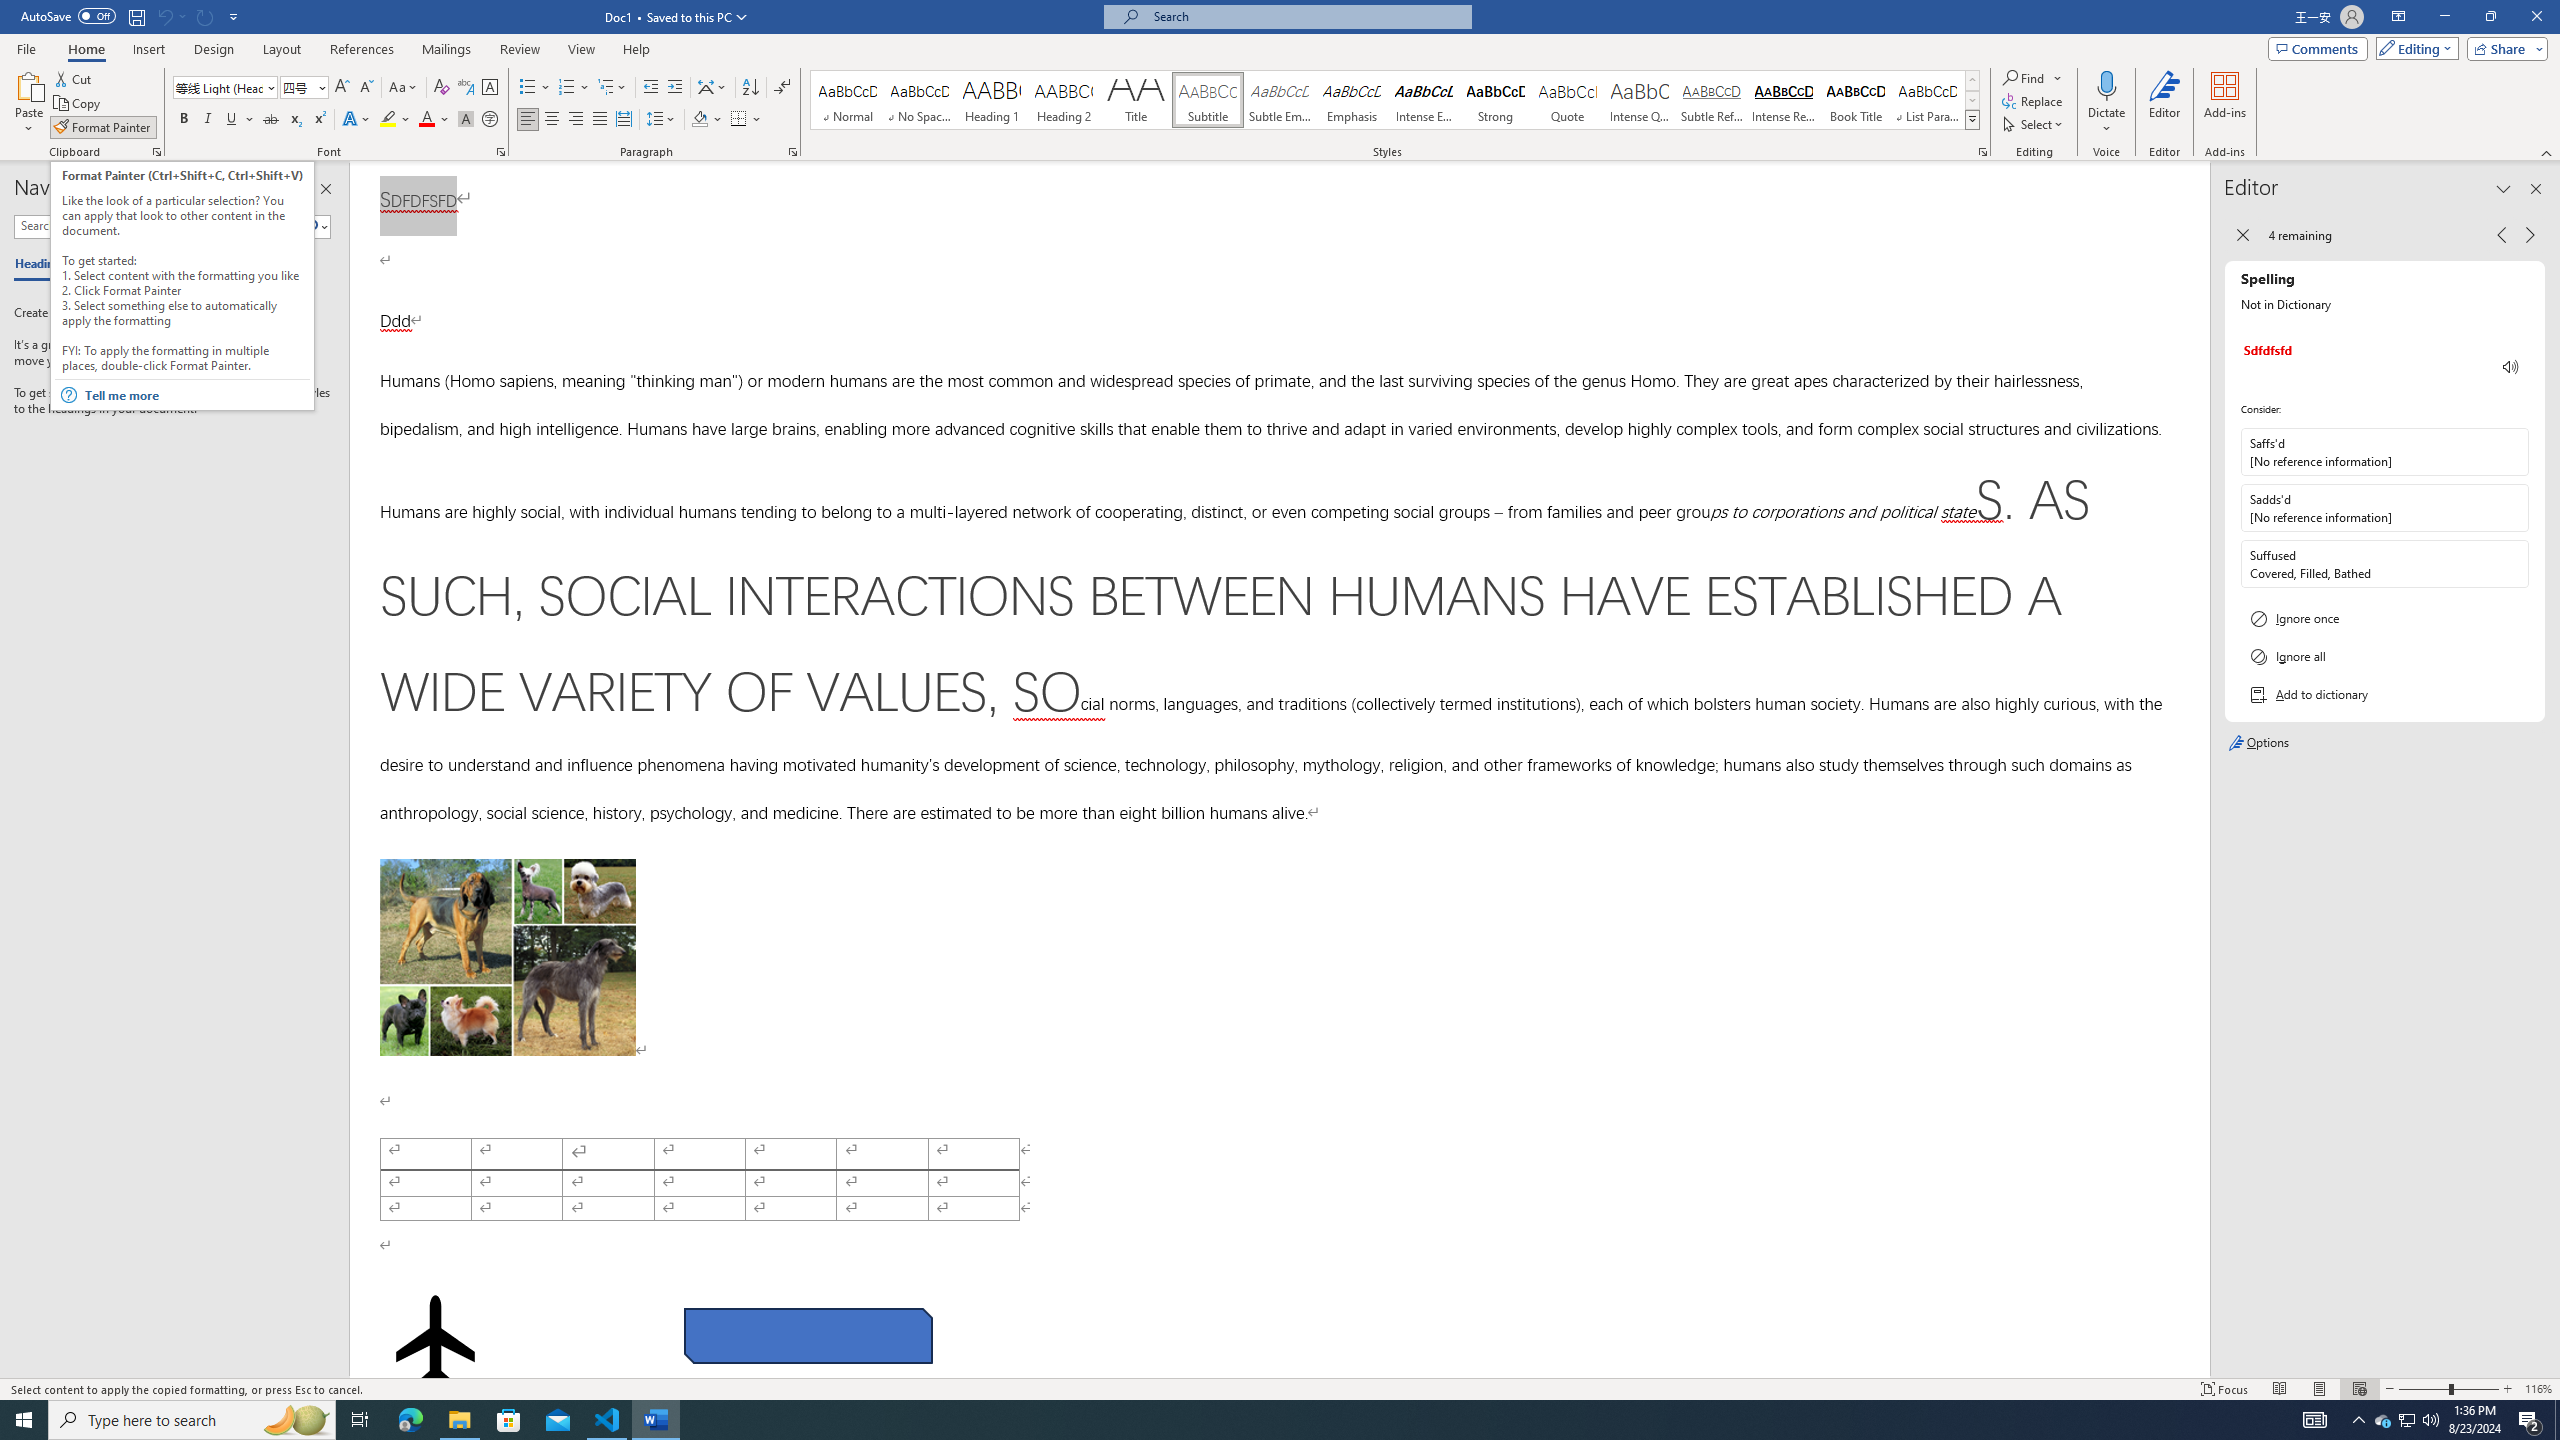  What do you see at coordinates (366, 88) in the screenshot?
I see `Shrink Font` at bounding box center [366, 88].